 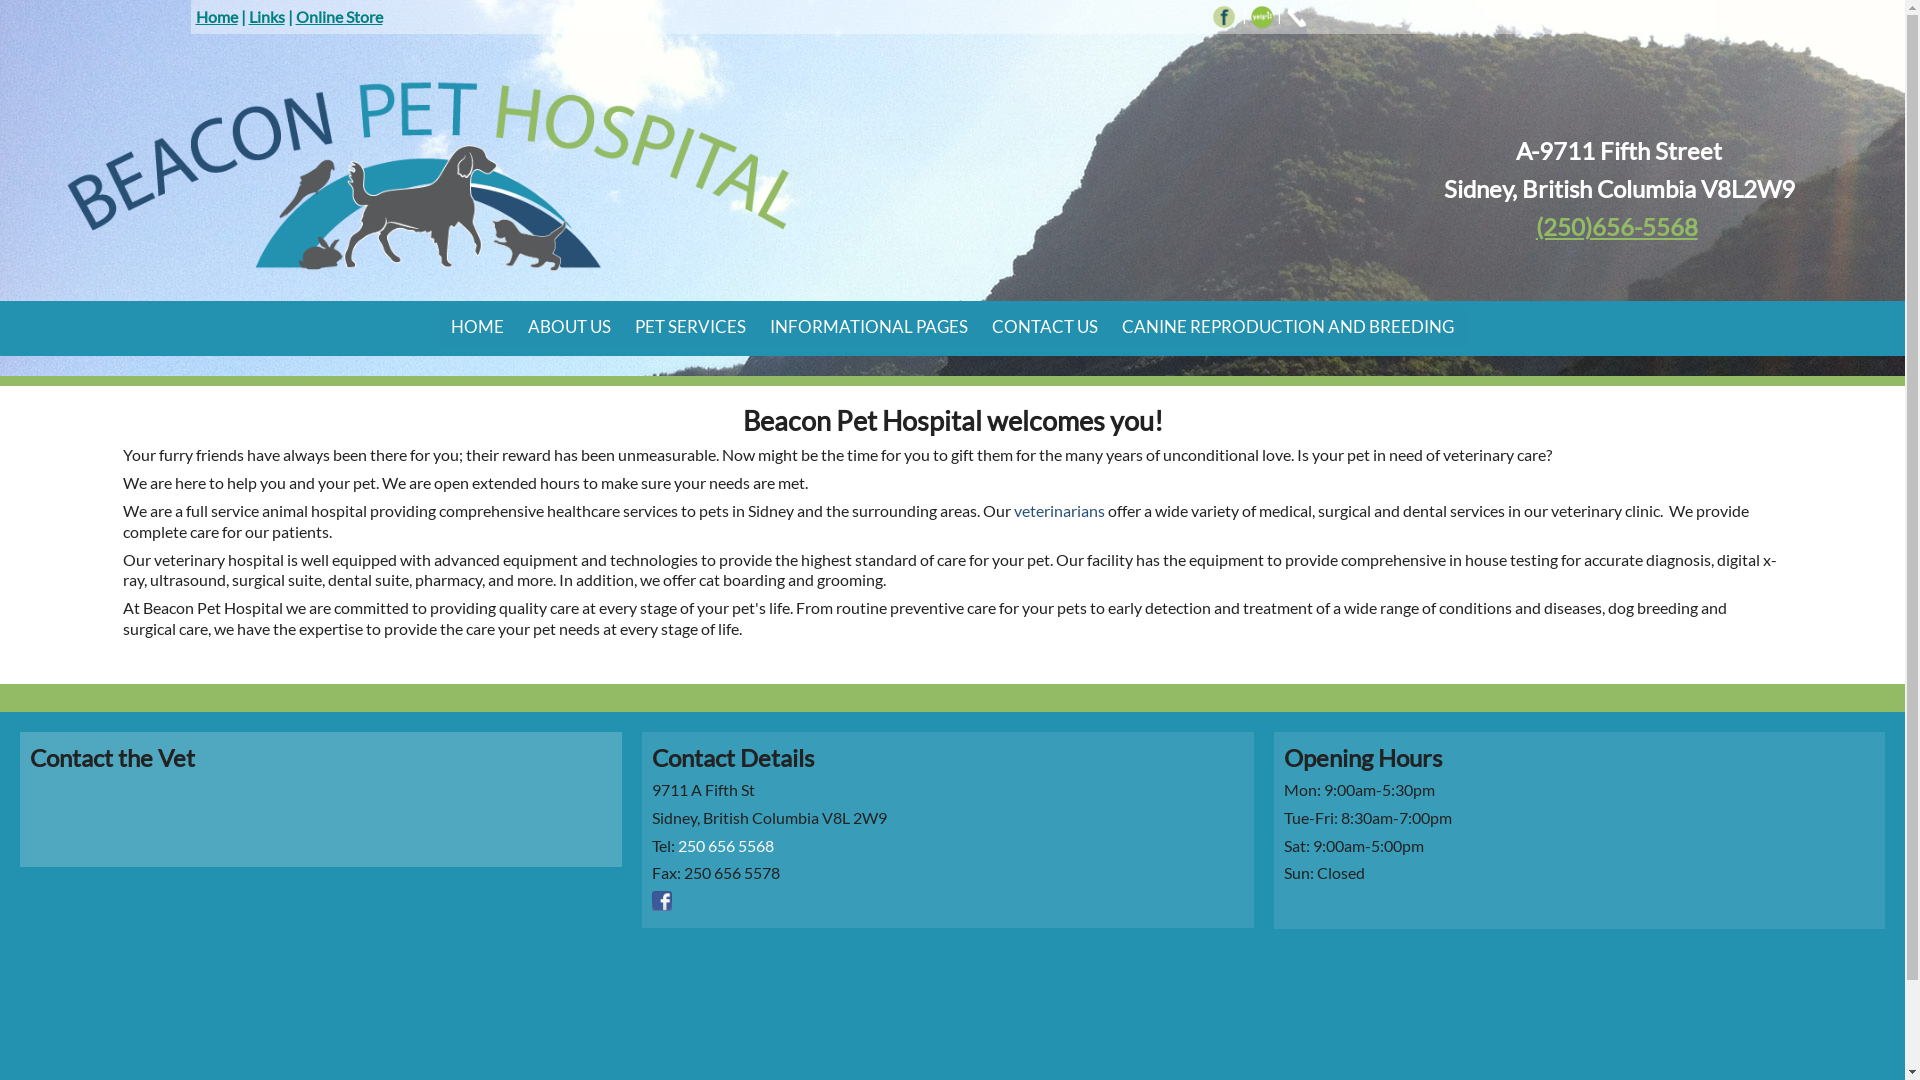 What do you see at coordinates (726, 846) in the screenshot?
I see `250 656 5568` at bounding box center [726, 846].